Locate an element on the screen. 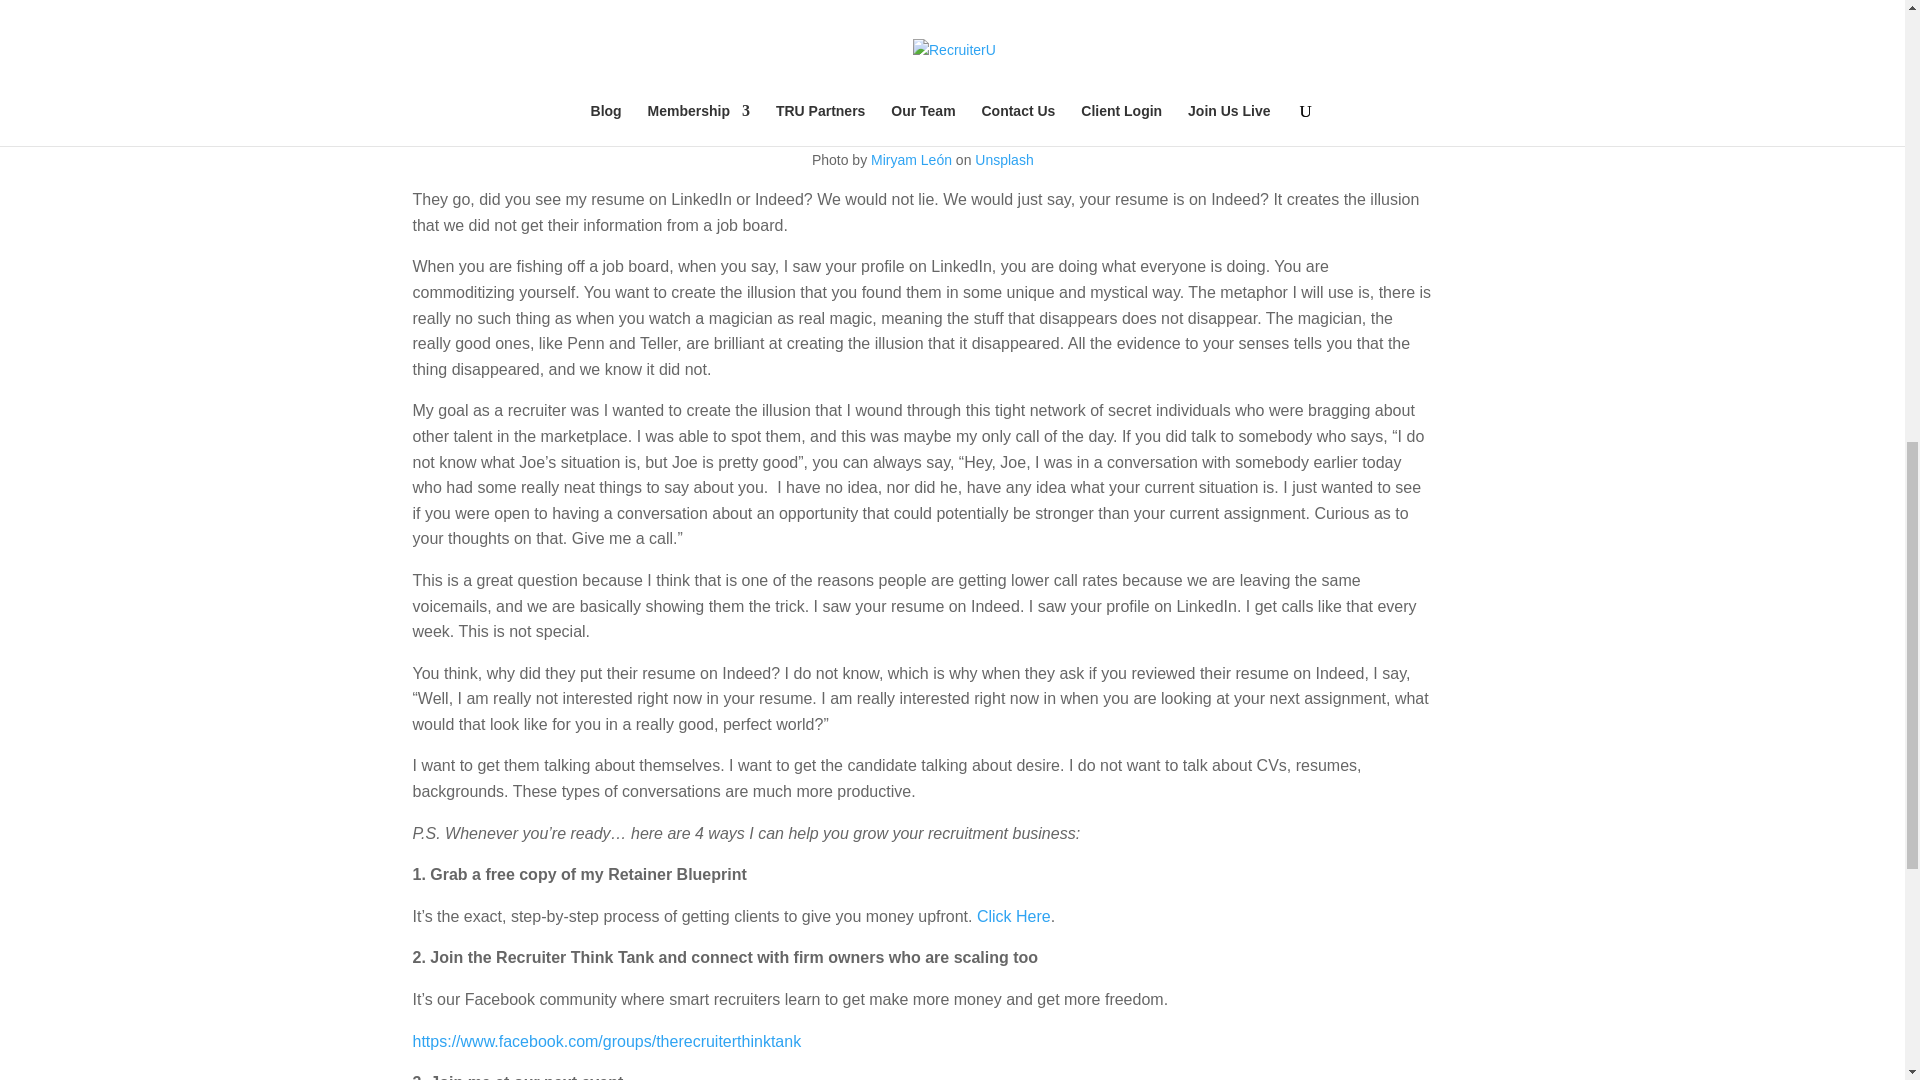 The image size is (1920, 1080). Click Here is located at coordinates (1014, 916).